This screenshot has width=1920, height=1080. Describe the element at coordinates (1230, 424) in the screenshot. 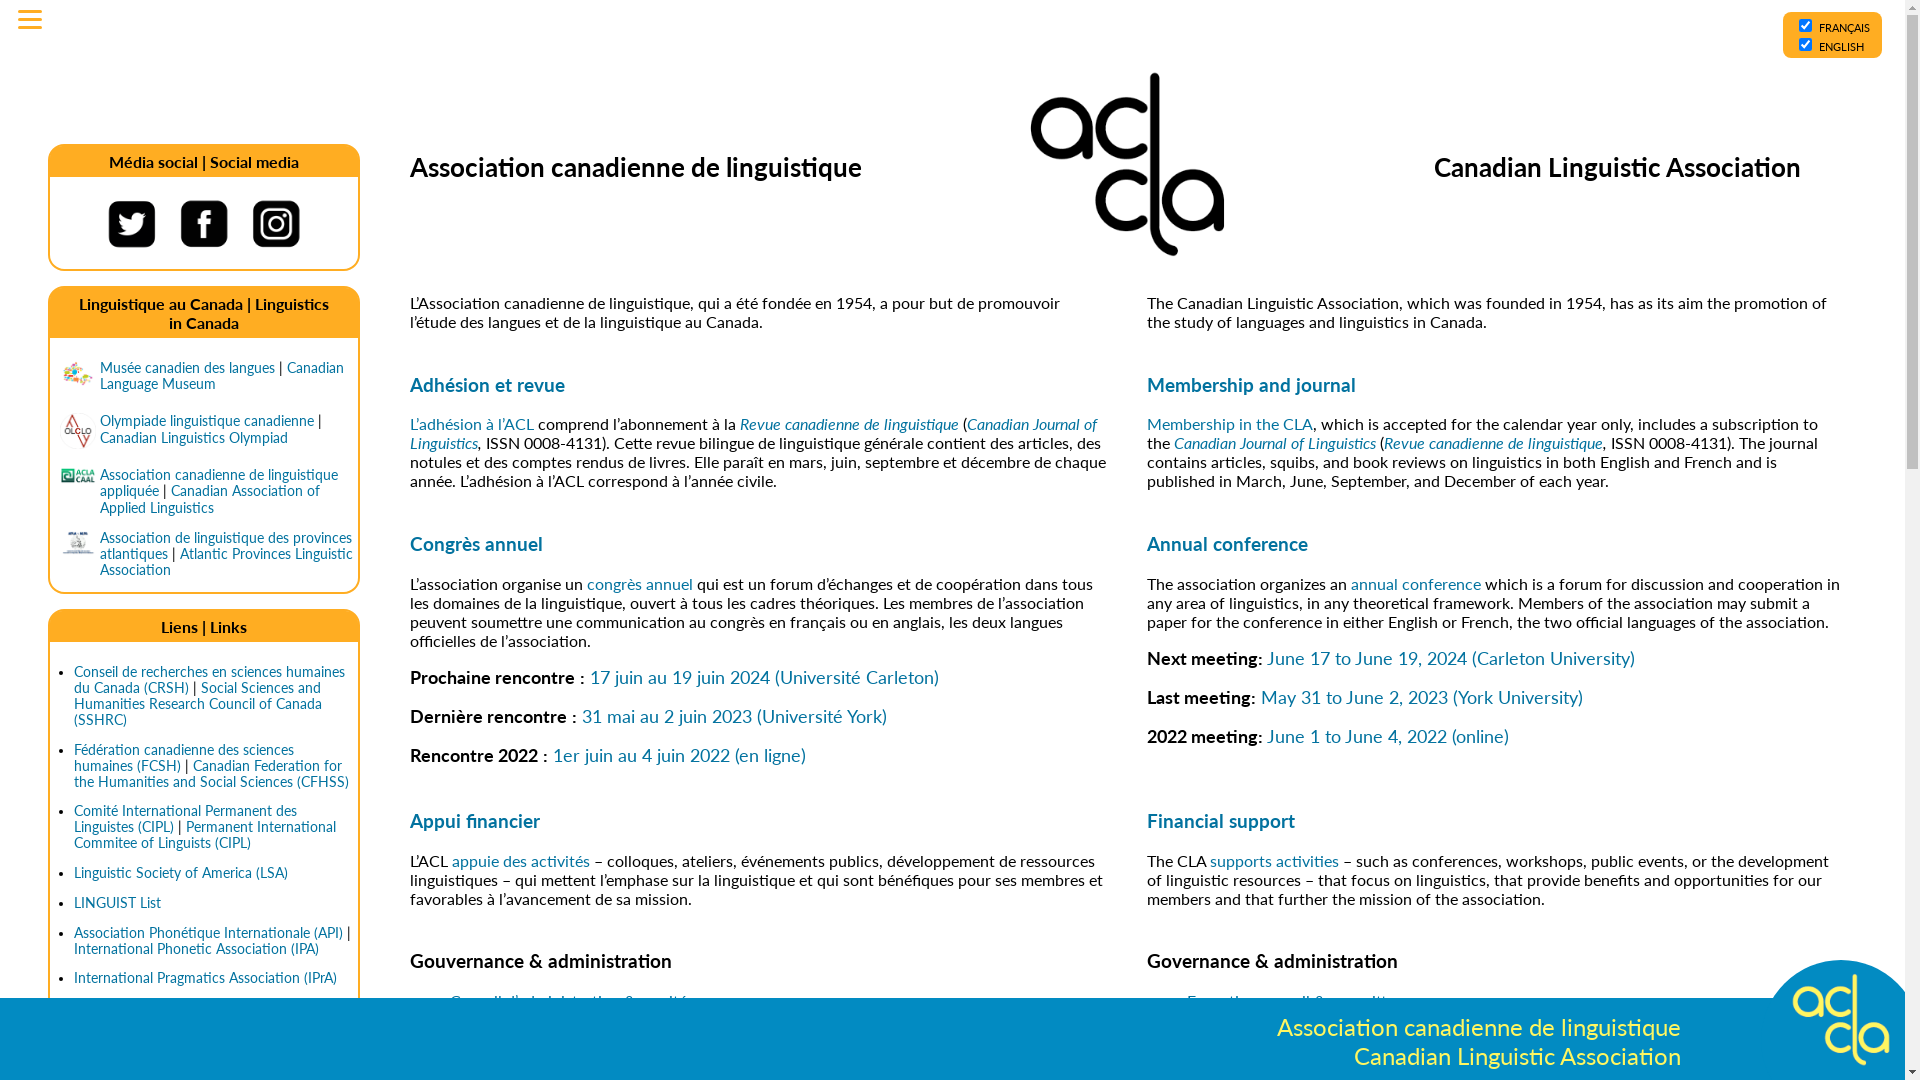

I see `Membership in the CLA` at that location.